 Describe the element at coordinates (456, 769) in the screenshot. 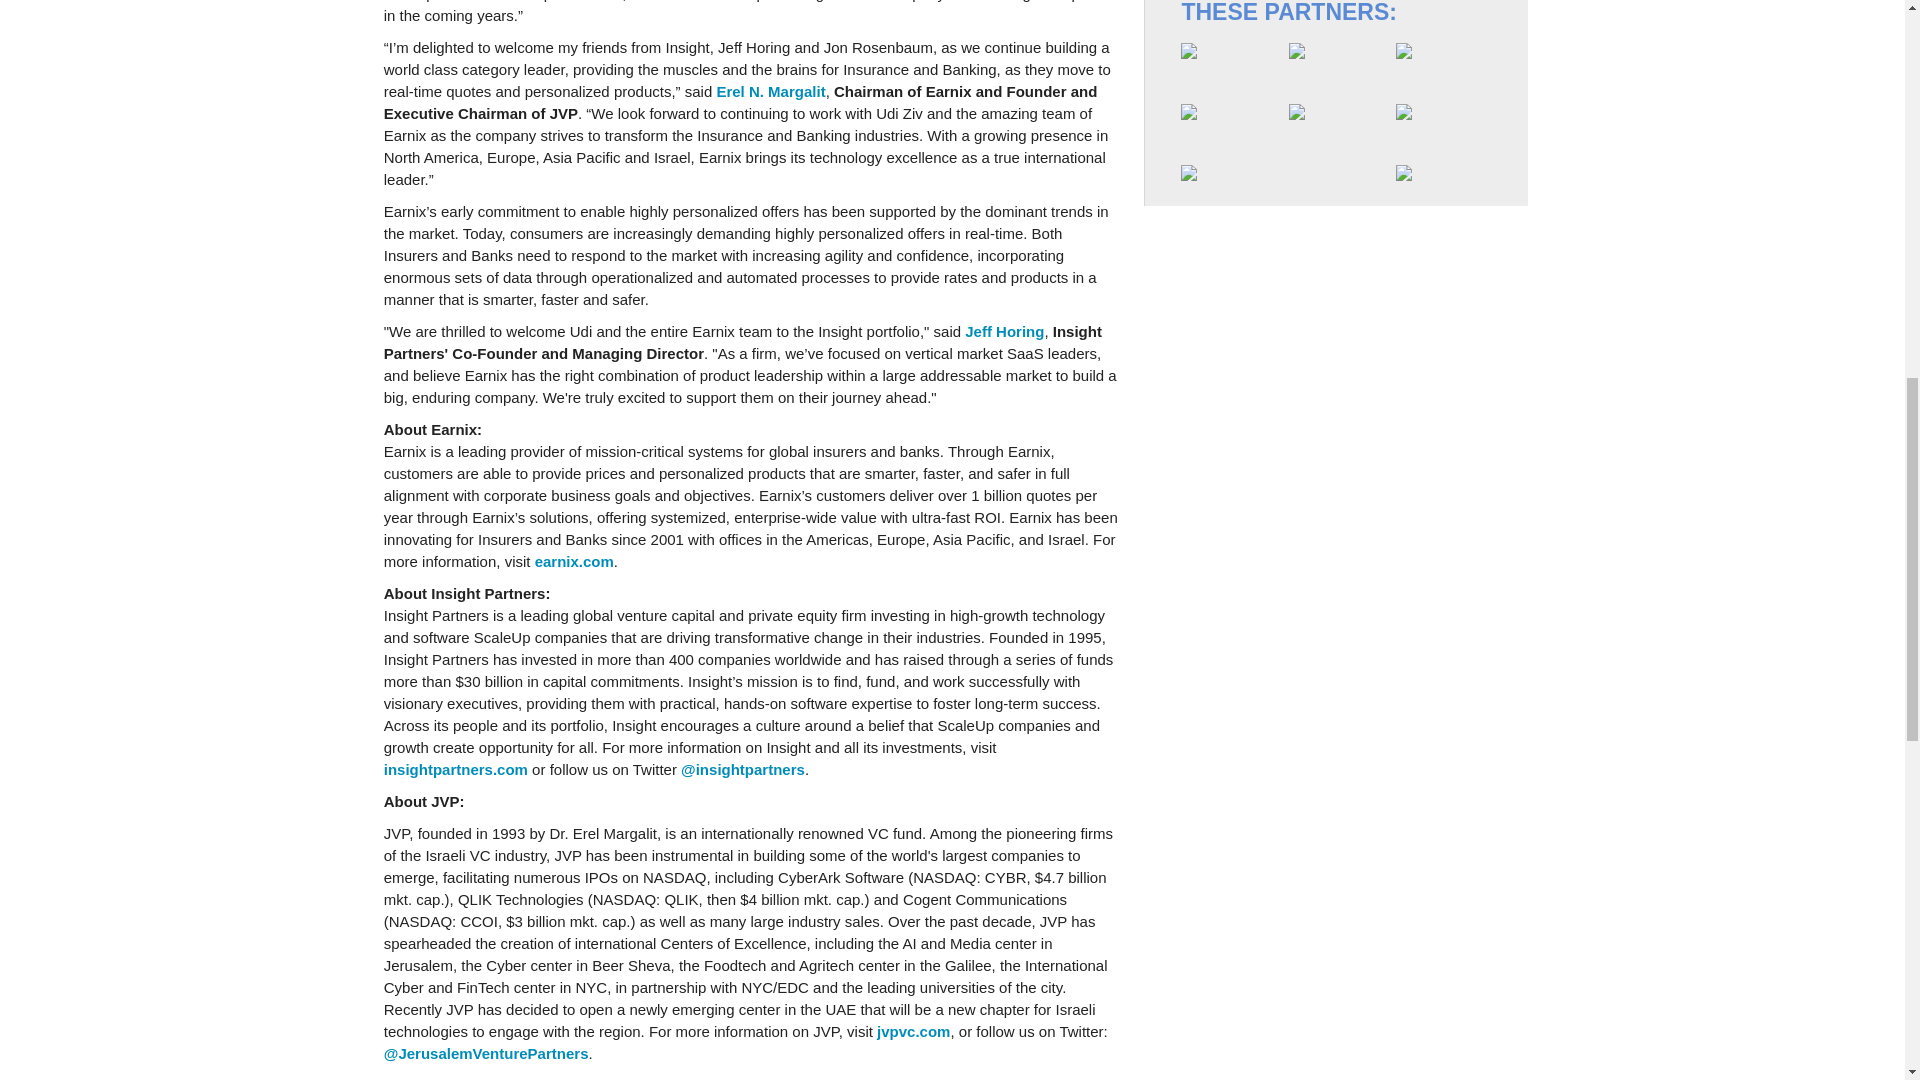

I see `insightpartners.com` at that location.